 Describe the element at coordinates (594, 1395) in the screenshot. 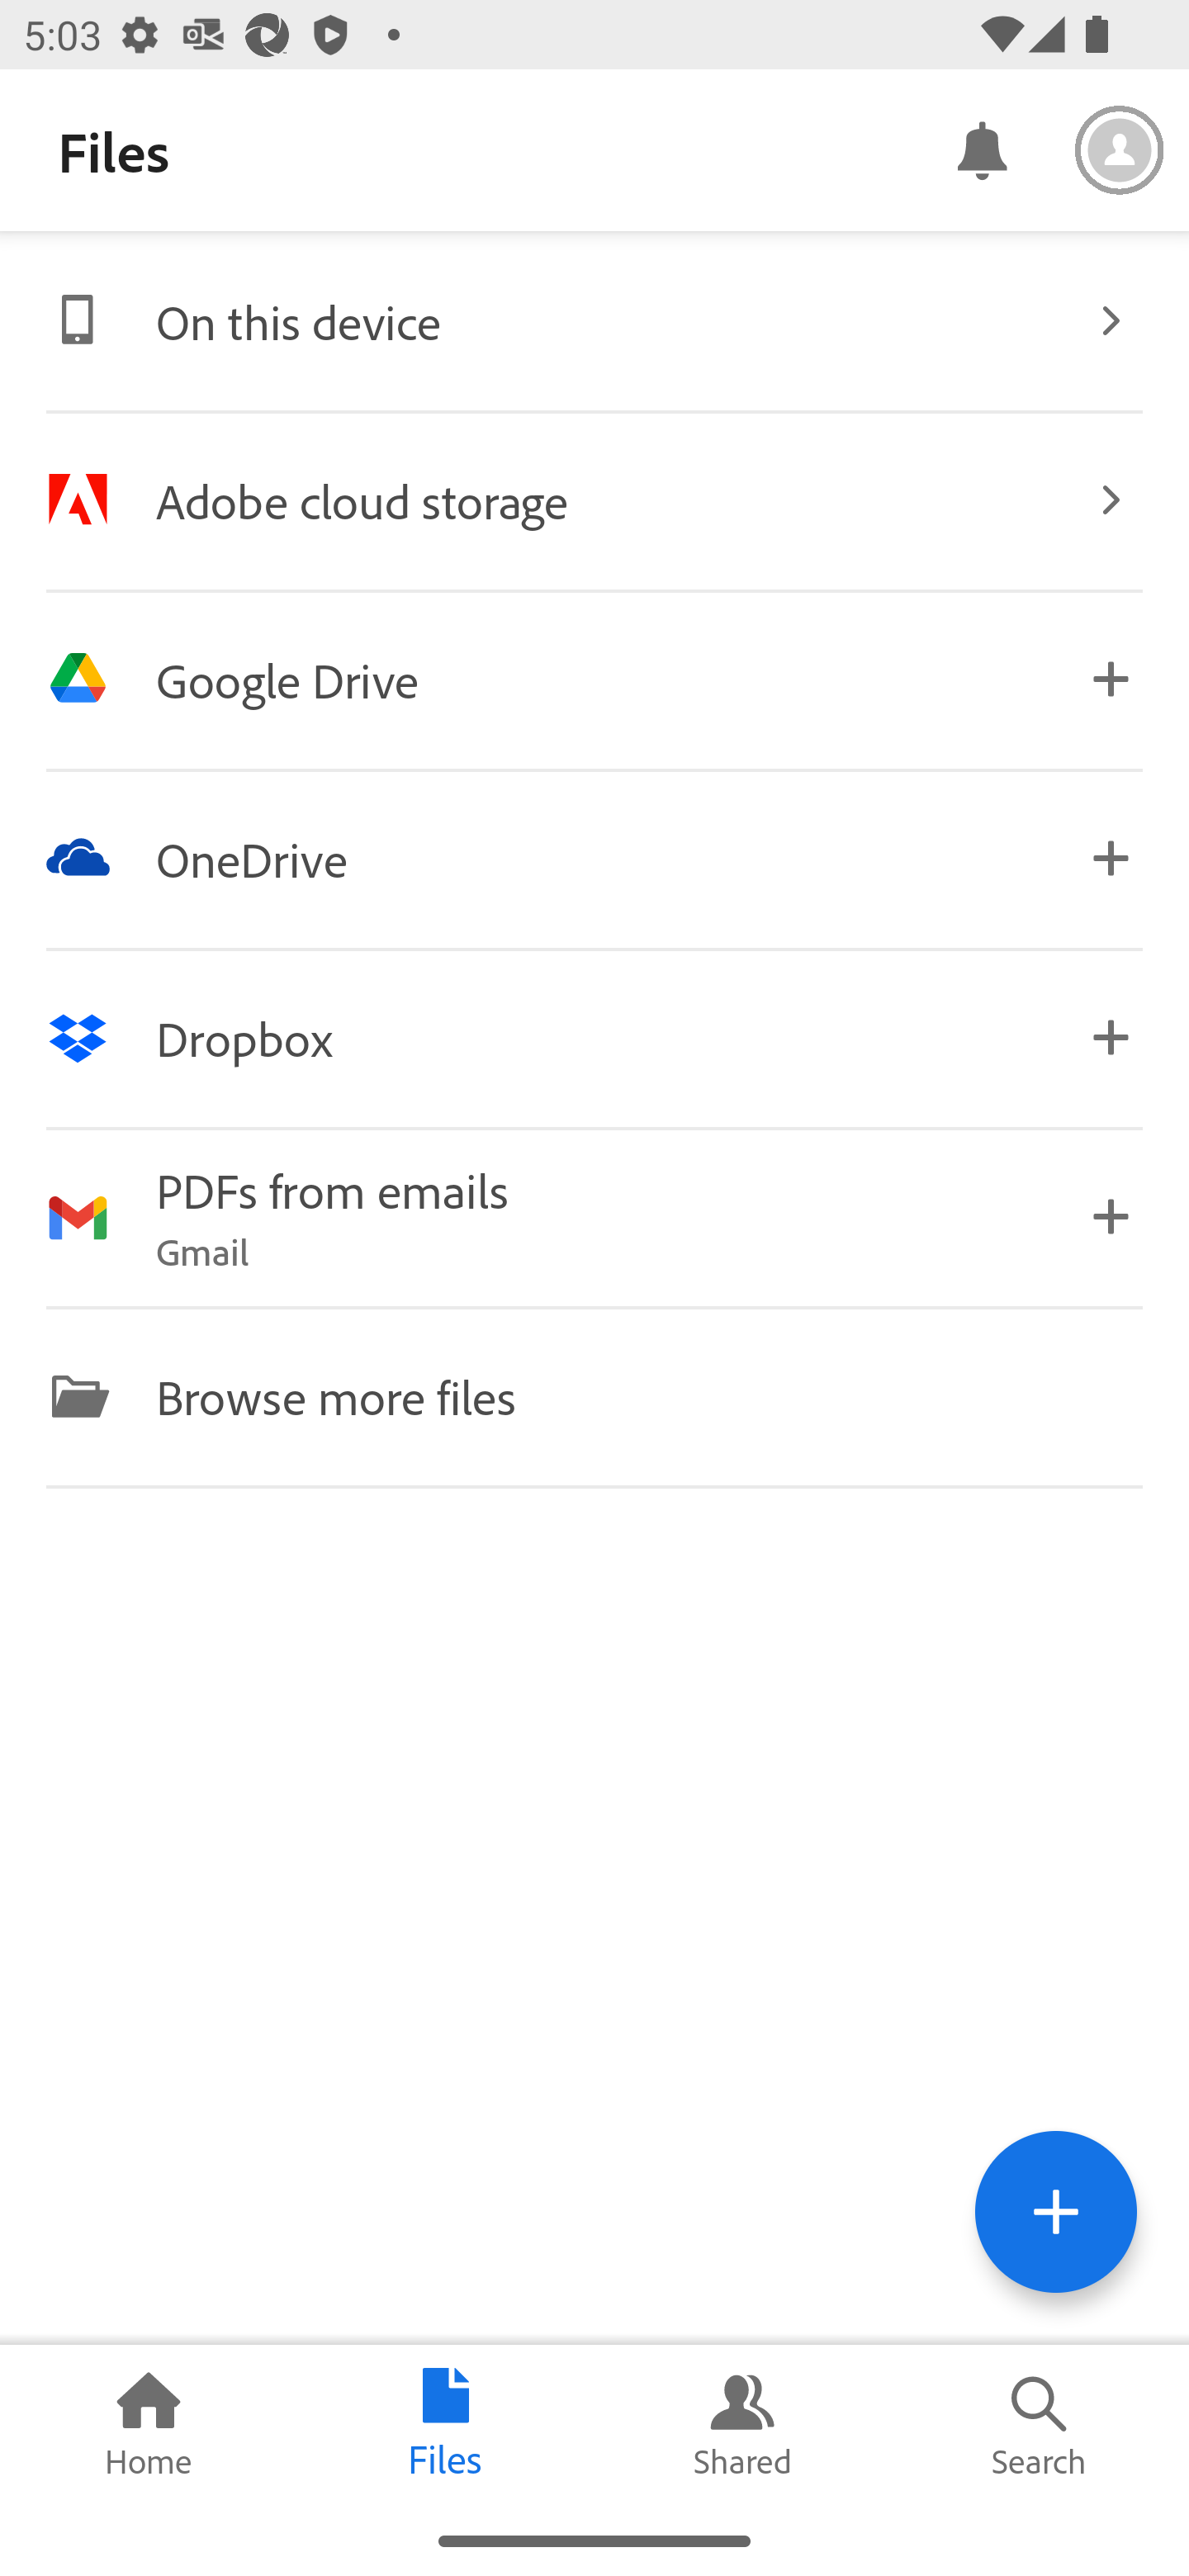

I see `Image Browse more files` at that location.